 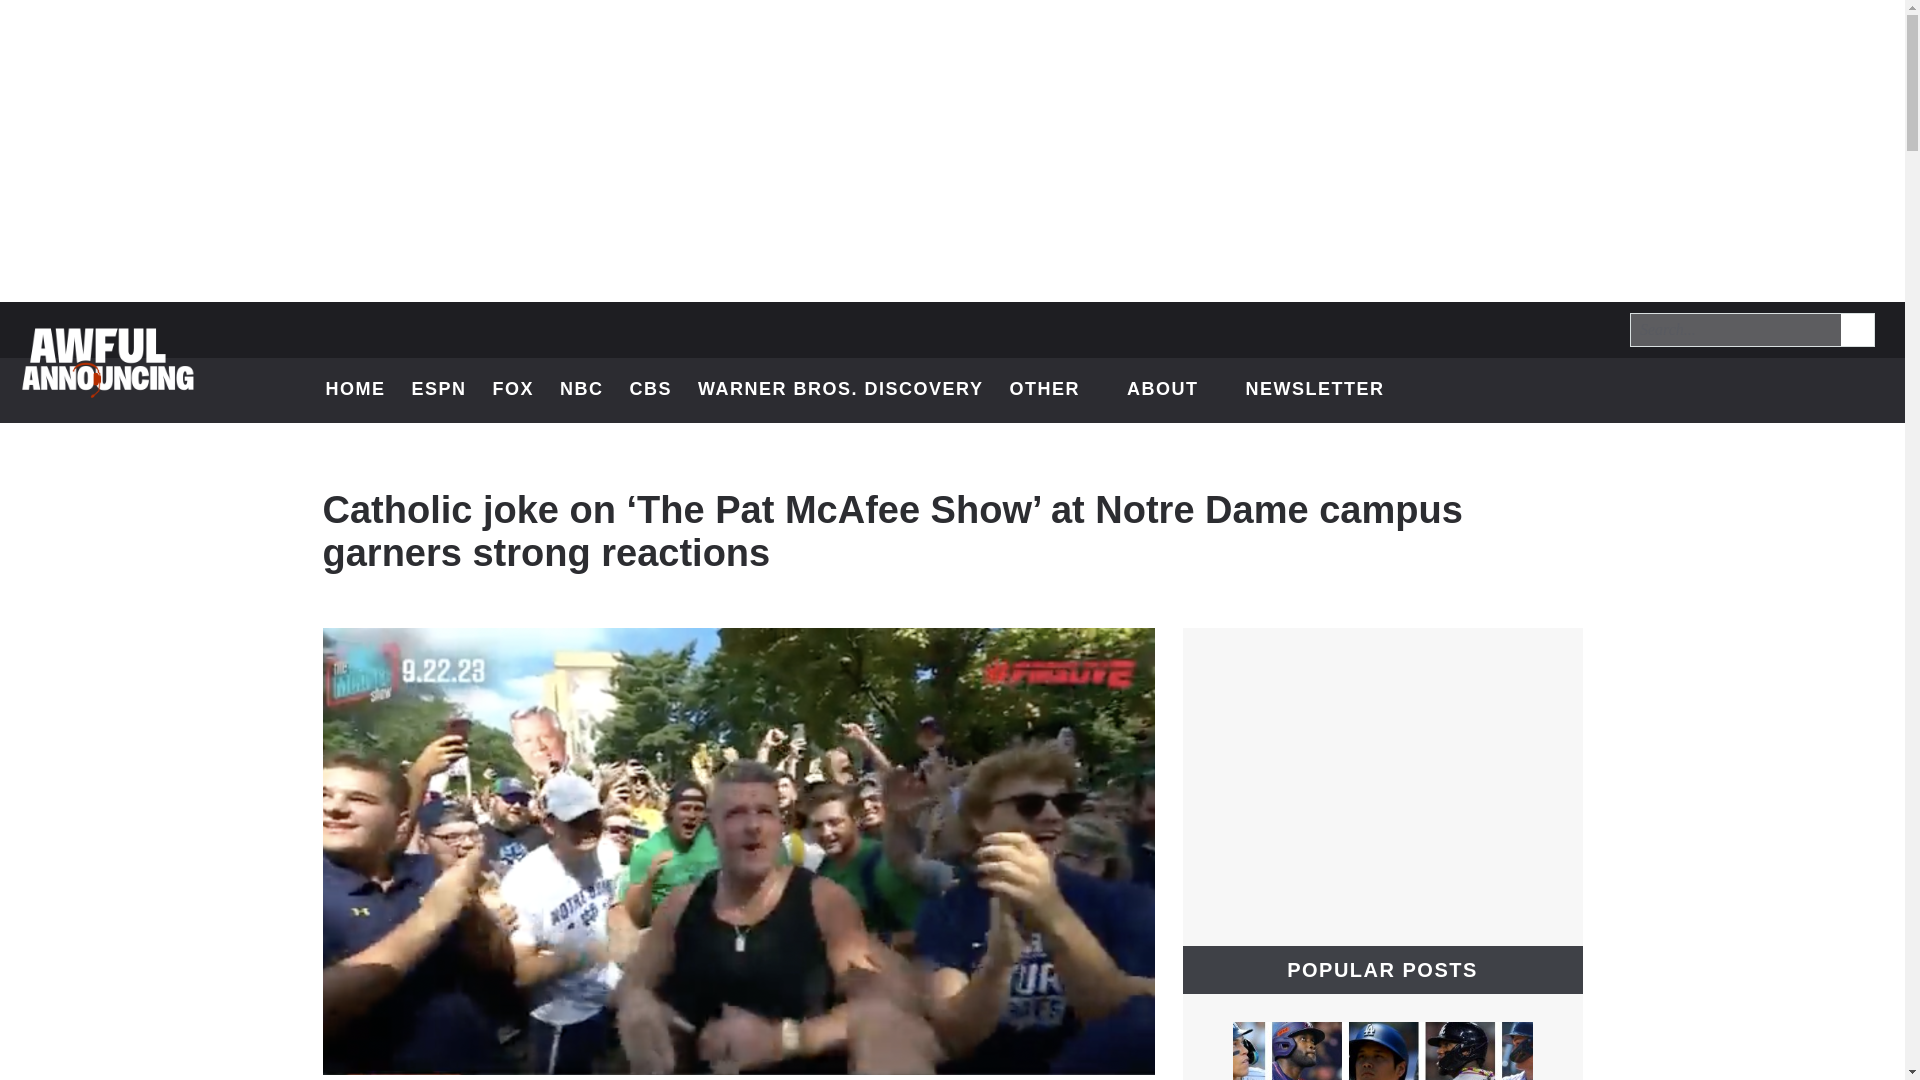 I want to click on WARNER BROS. DISCOVERY, so click(x=1814, y=390).